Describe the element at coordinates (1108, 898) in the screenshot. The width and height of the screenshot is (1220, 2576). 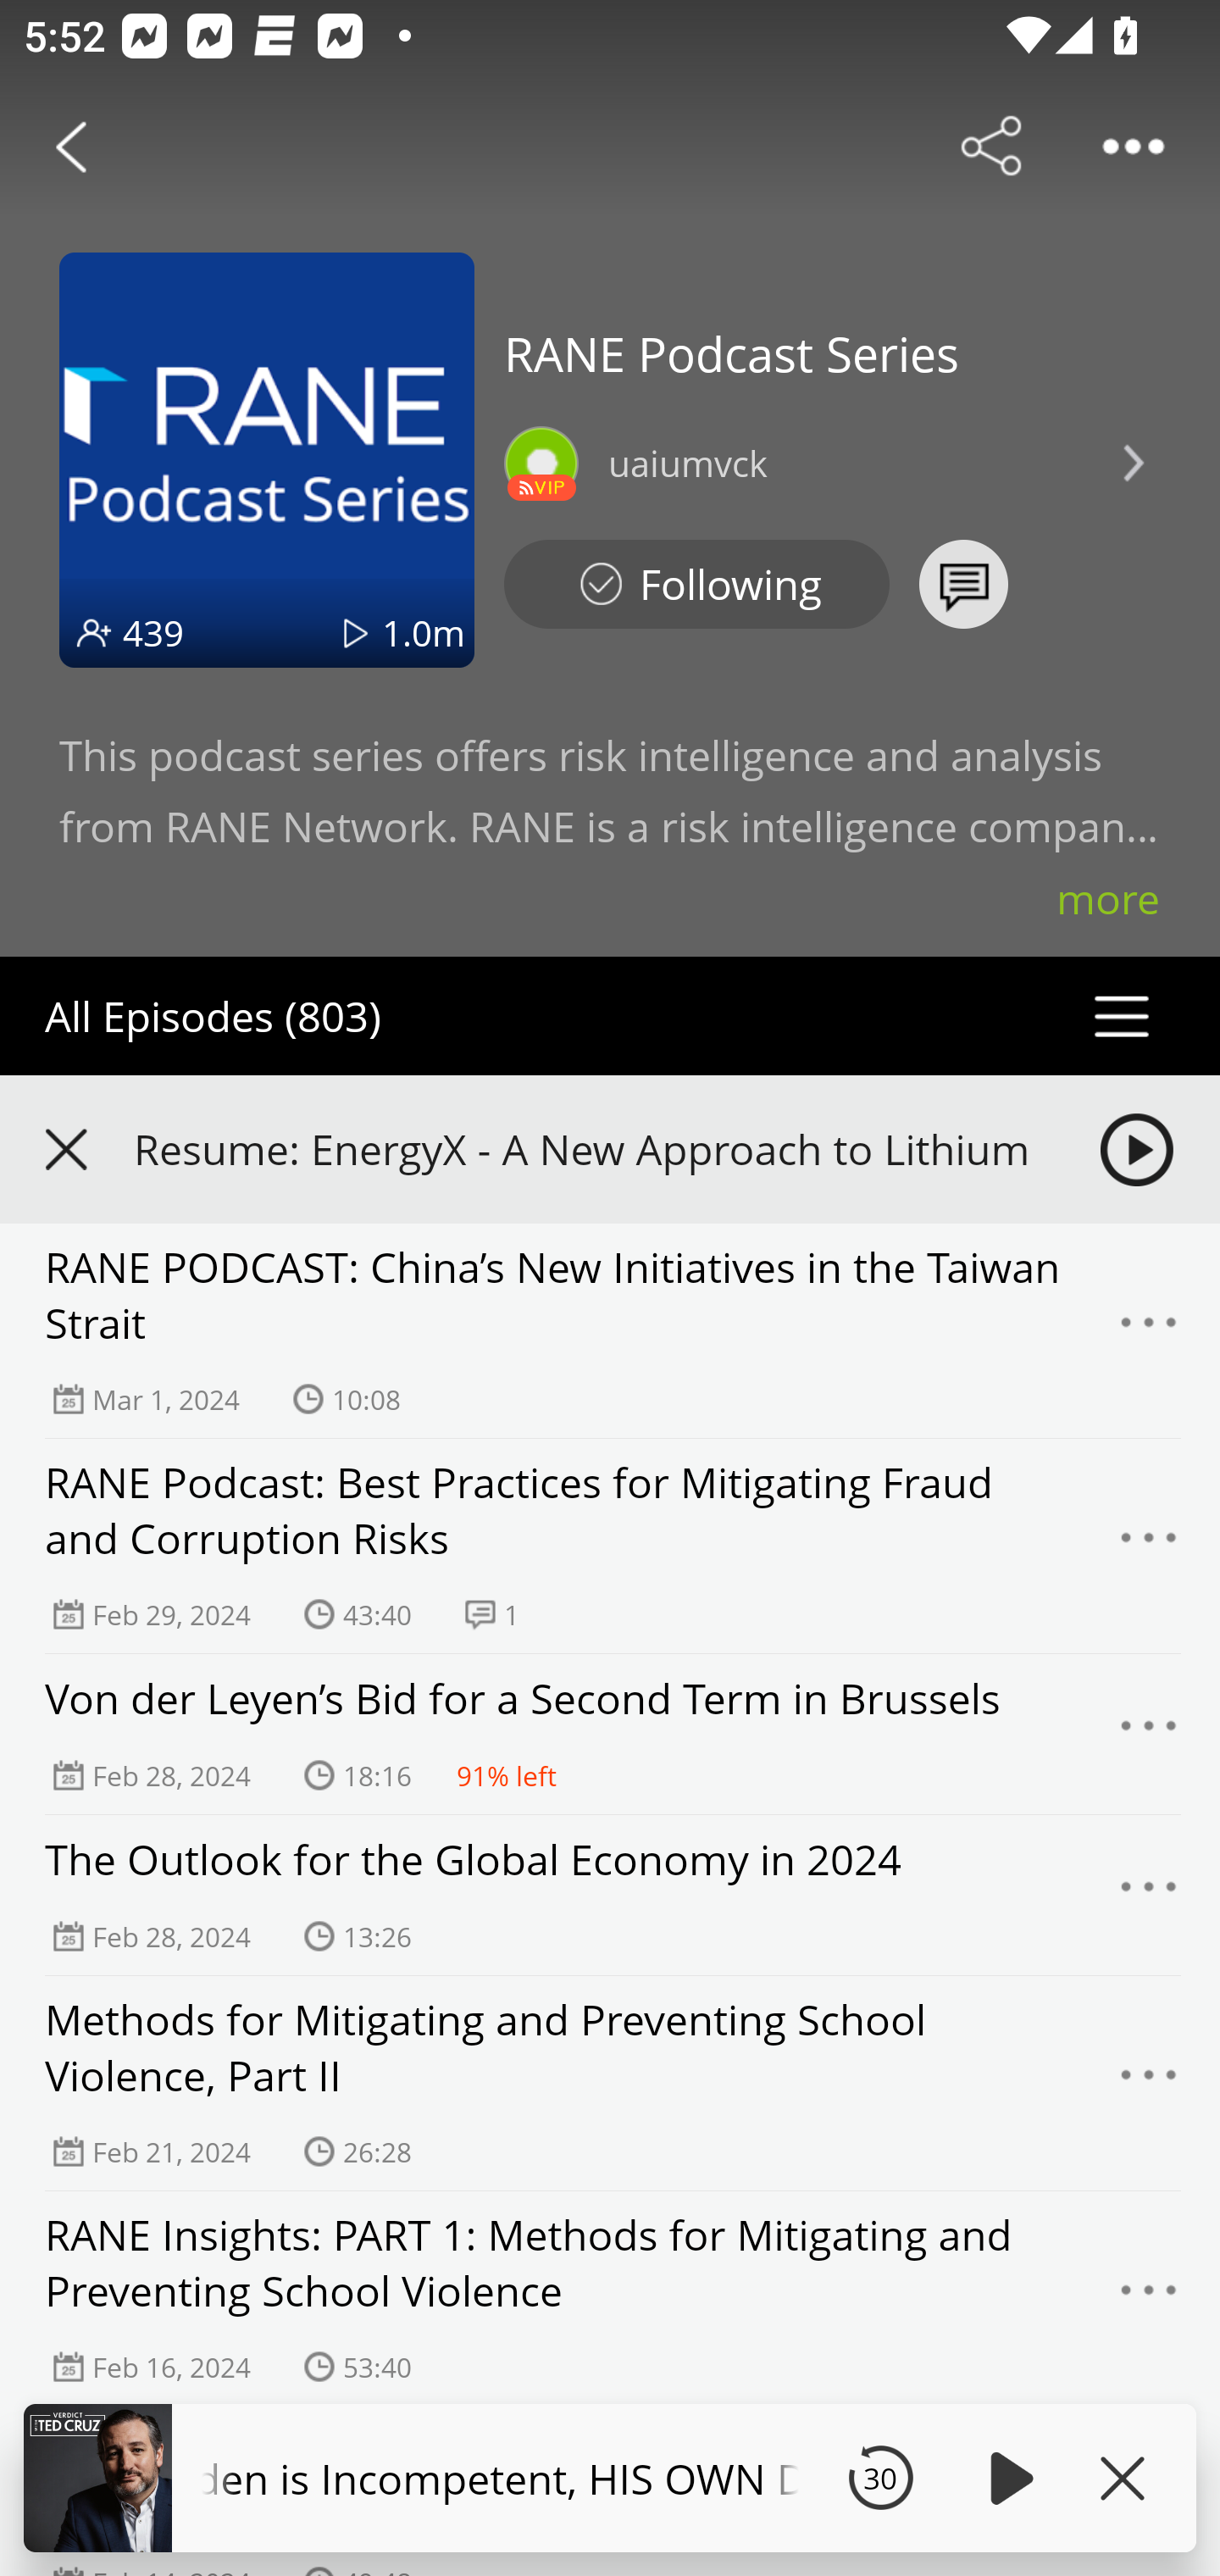
I see `more` at that location.